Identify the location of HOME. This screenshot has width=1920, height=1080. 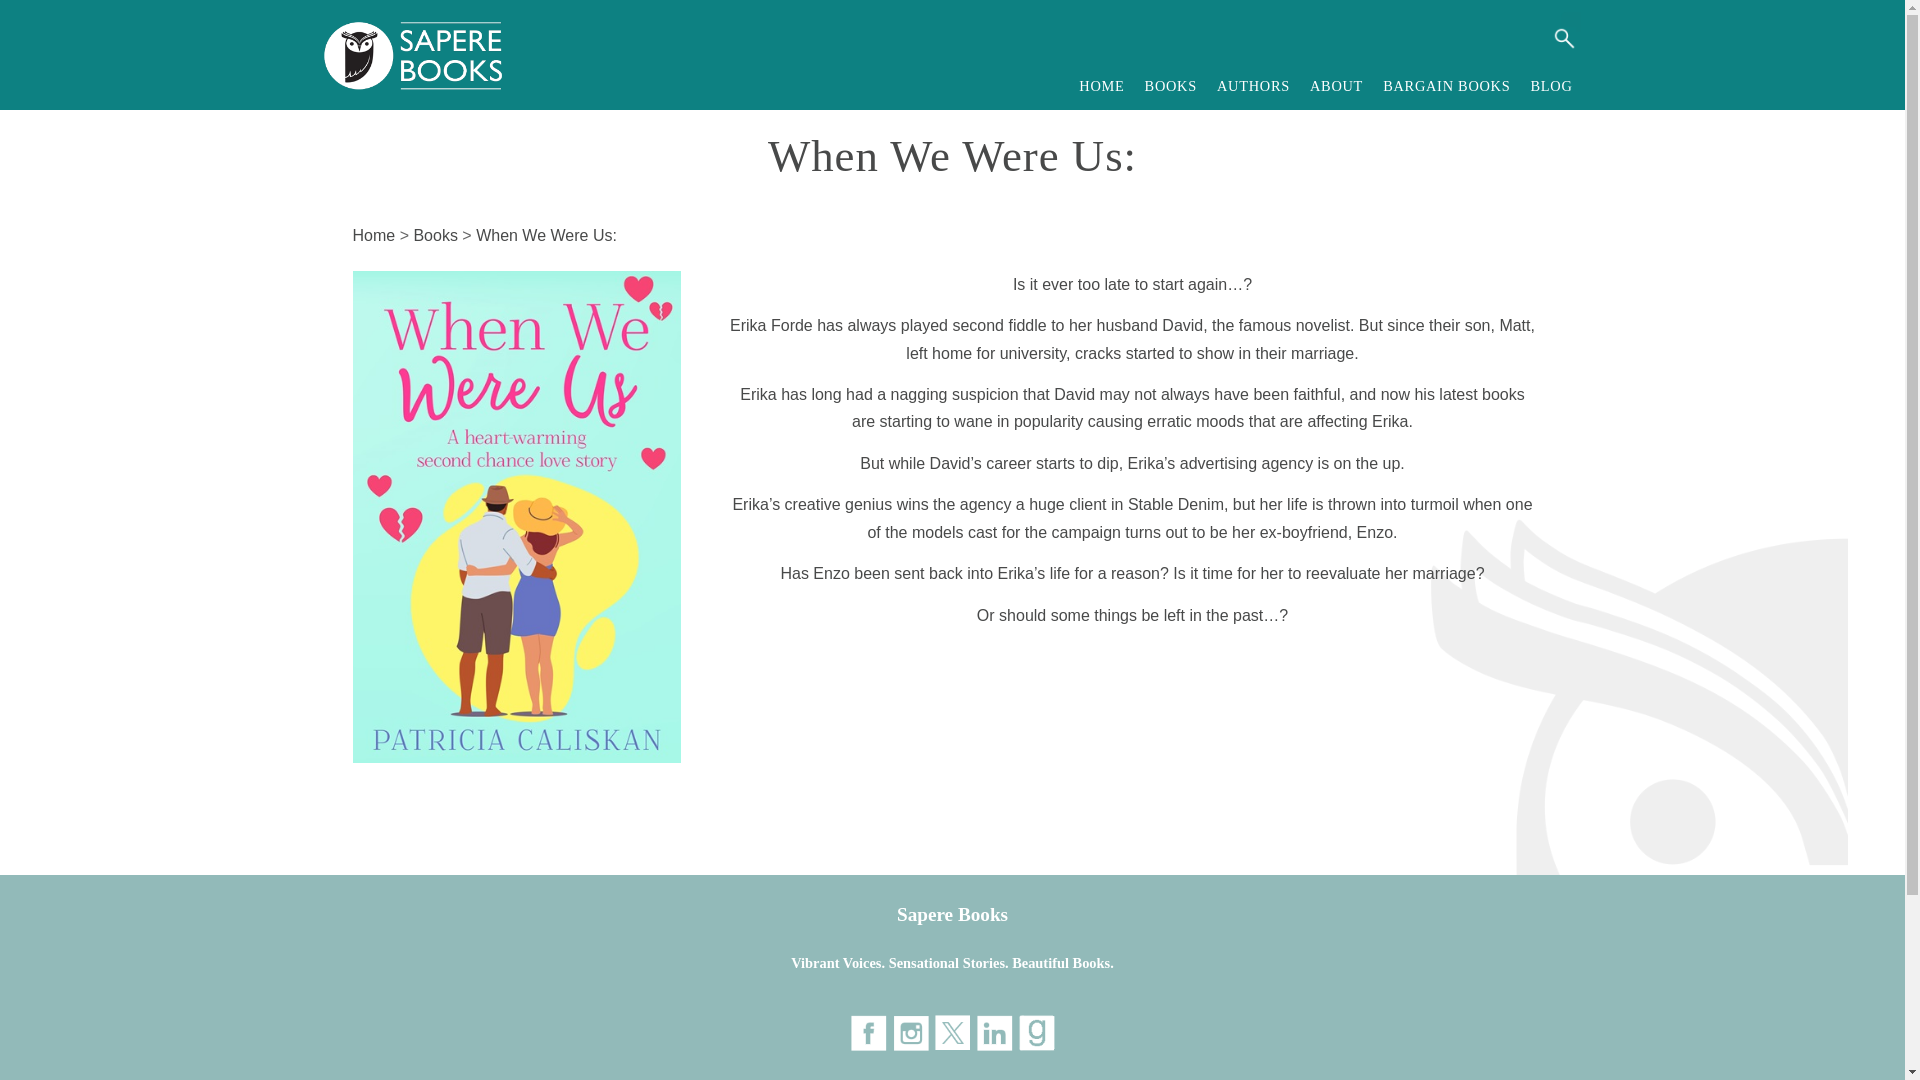
(1102, 86).